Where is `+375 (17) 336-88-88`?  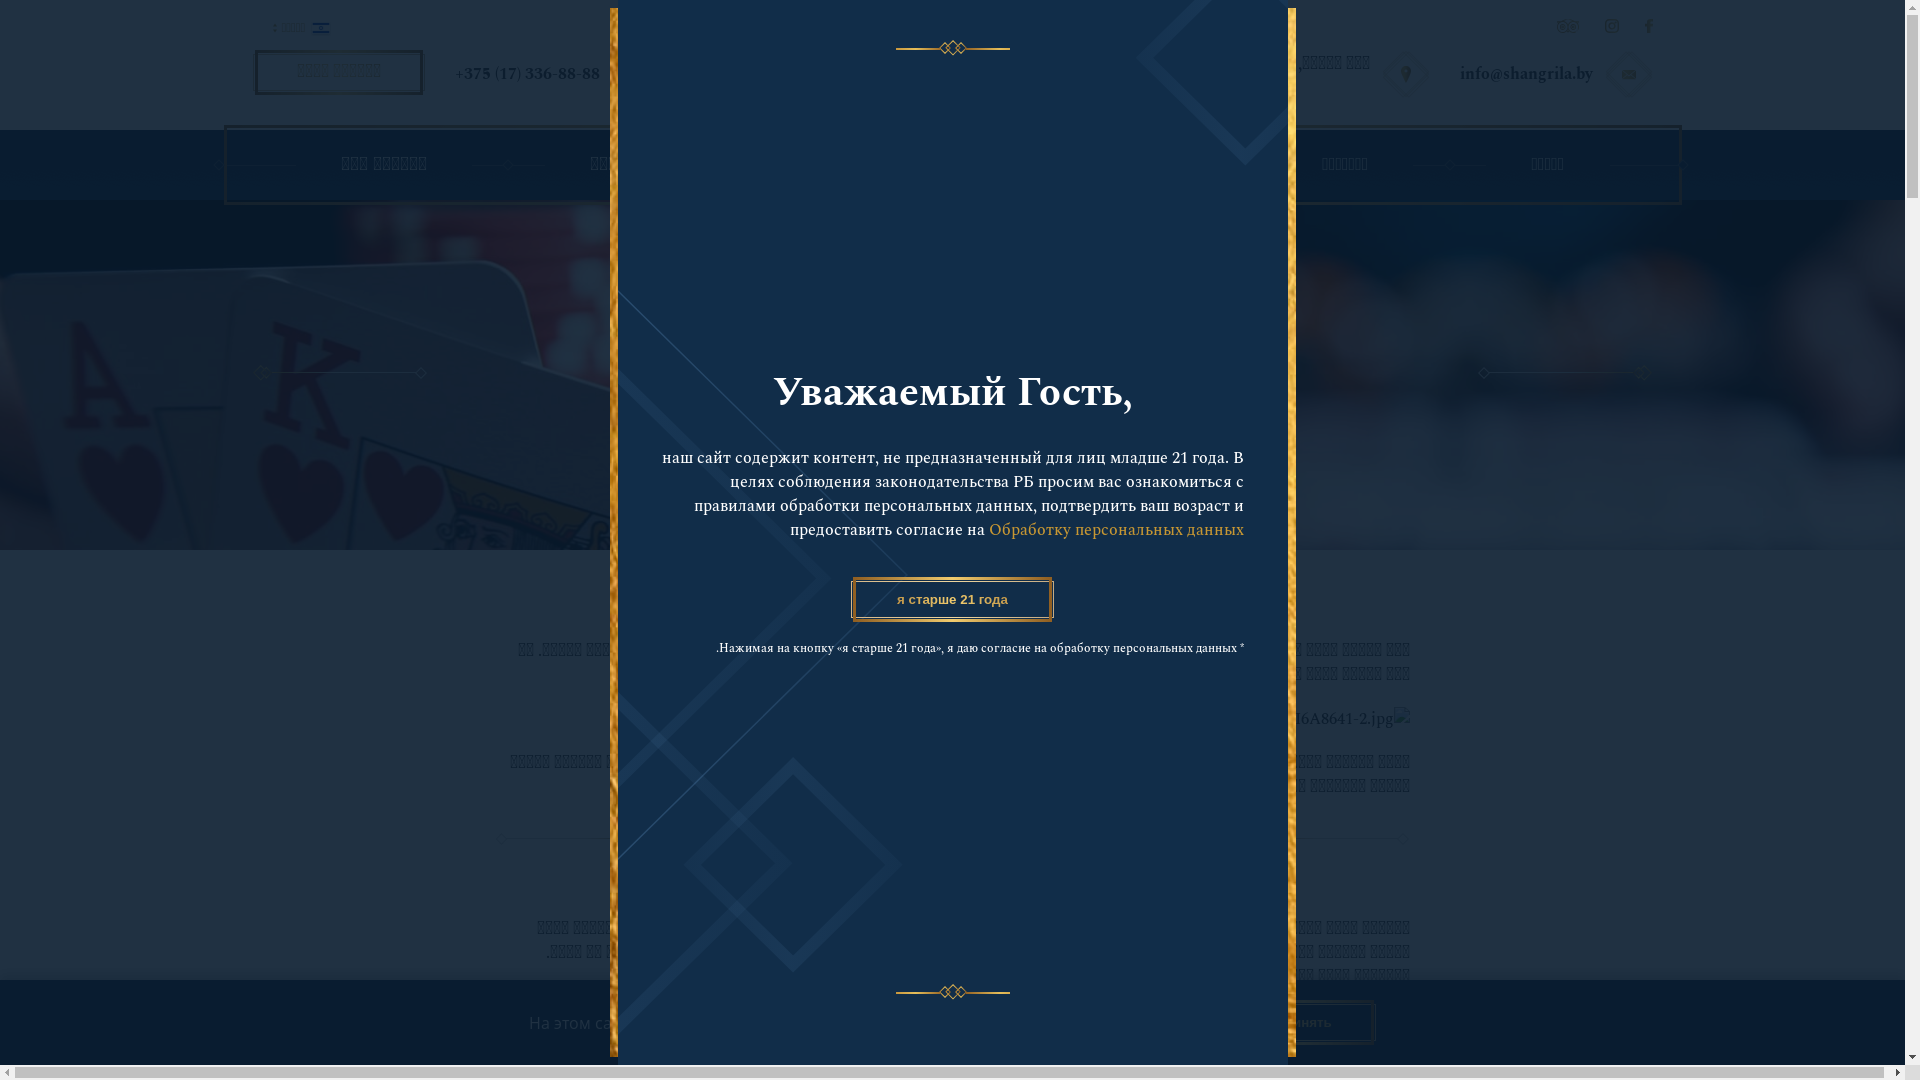
+375 (17) 336-88-88 is located at coordinates (526, 74).